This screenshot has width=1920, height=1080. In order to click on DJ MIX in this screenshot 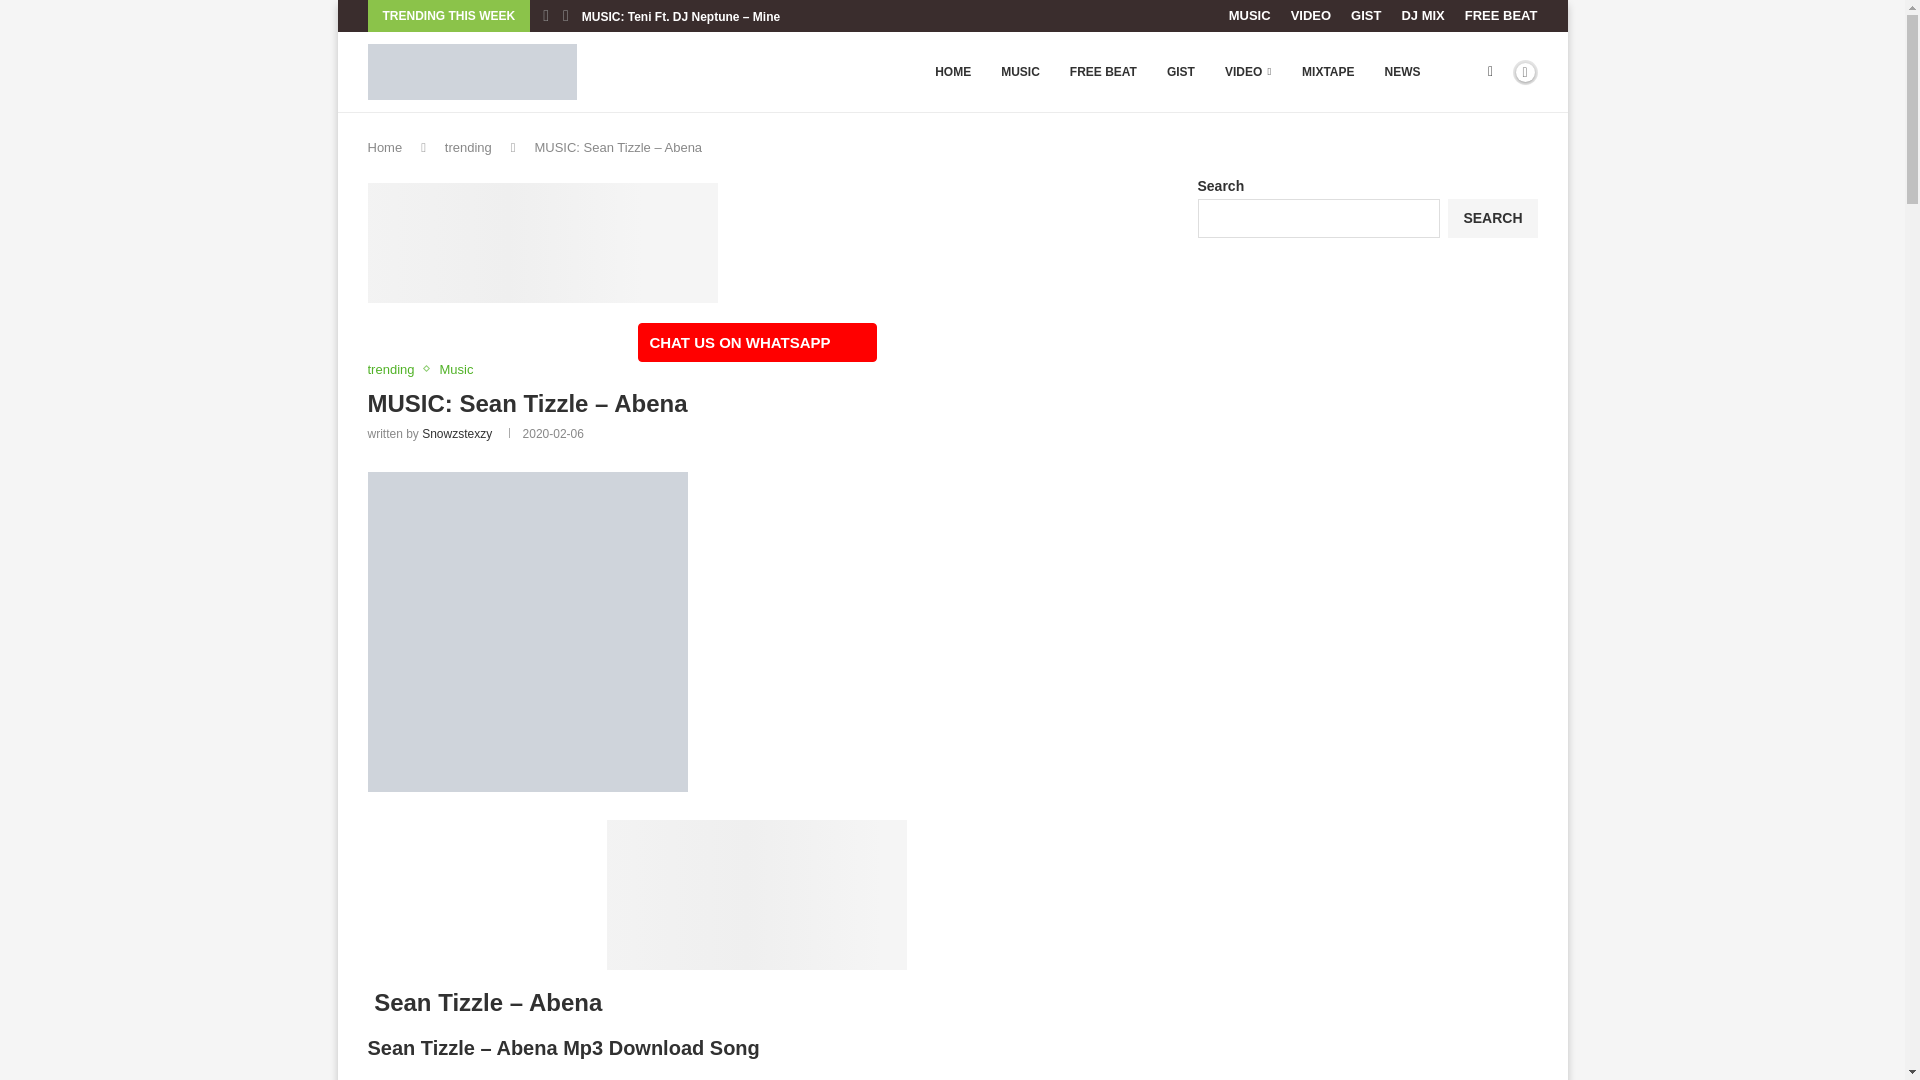, I will do `click(1422, 16)`.